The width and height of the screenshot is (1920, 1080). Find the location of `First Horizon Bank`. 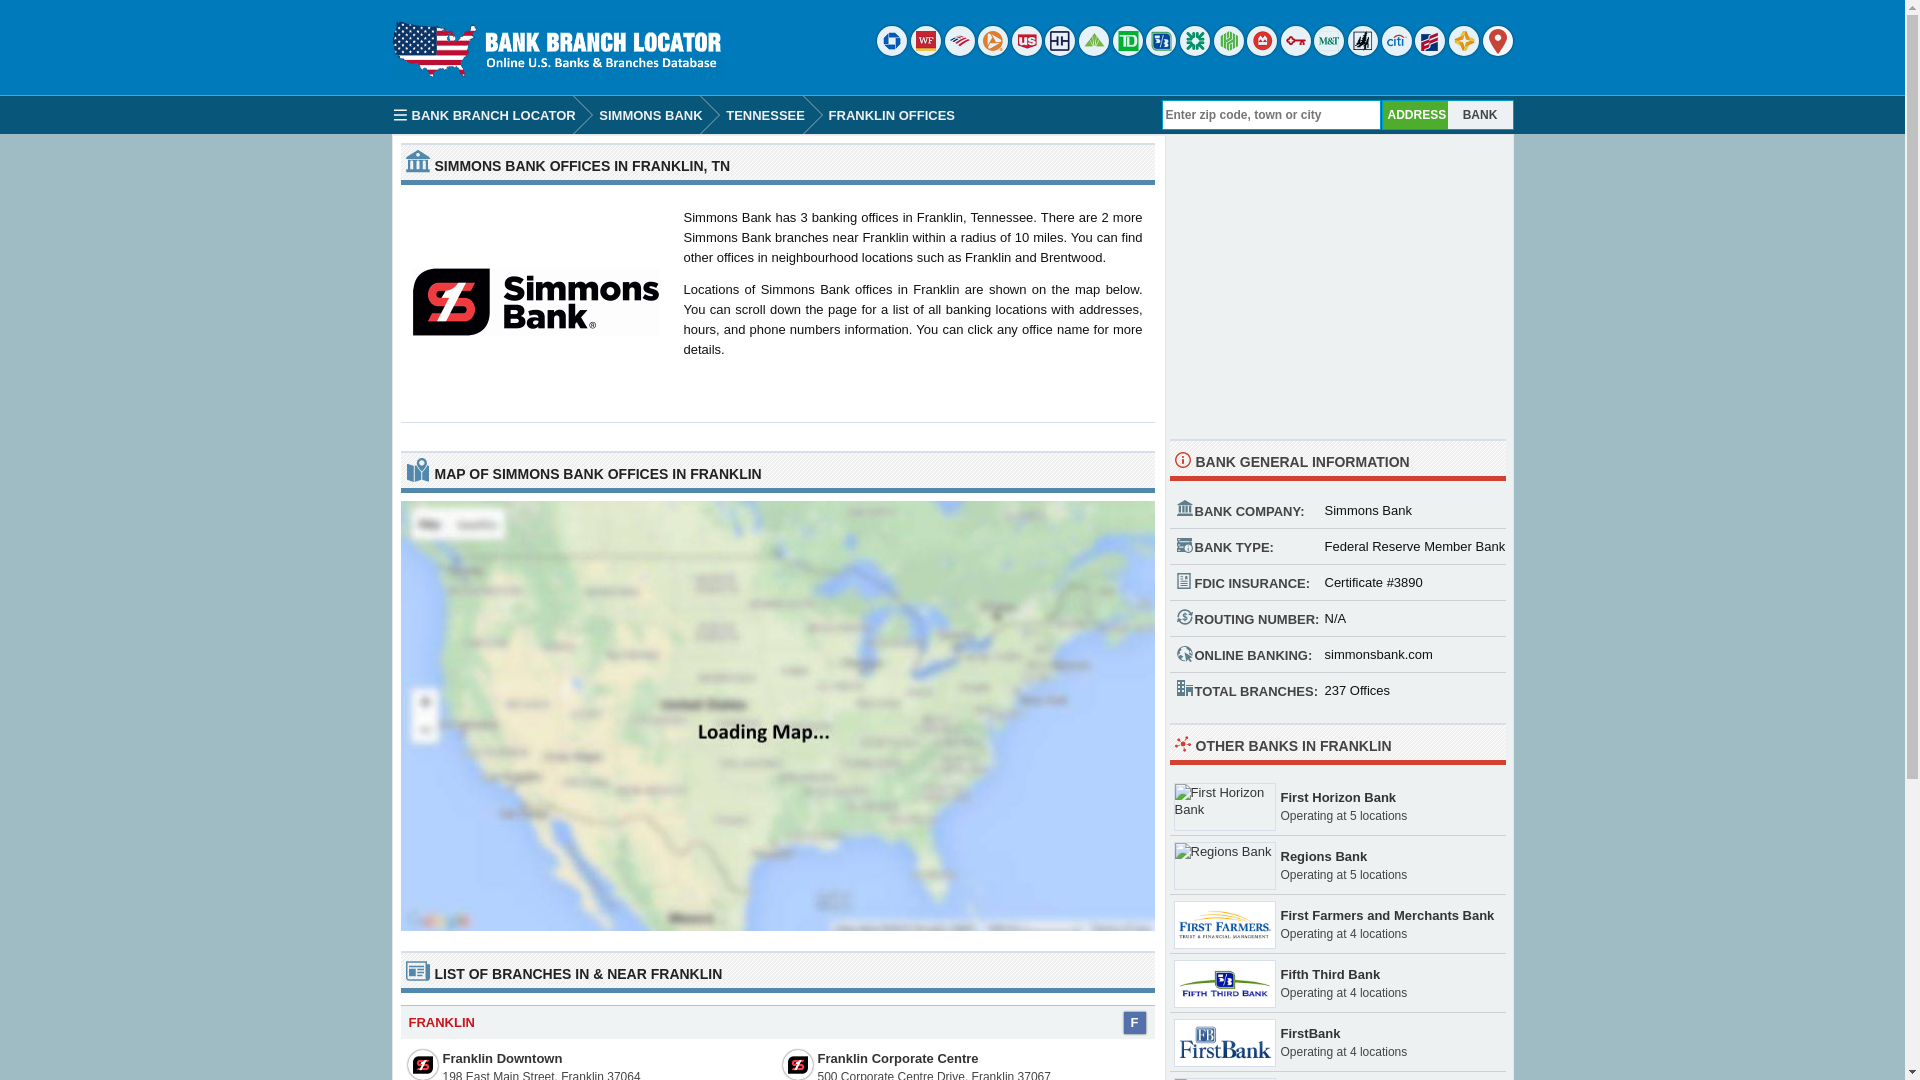

First Horizon Bank is located at coordinates (1338, 796).